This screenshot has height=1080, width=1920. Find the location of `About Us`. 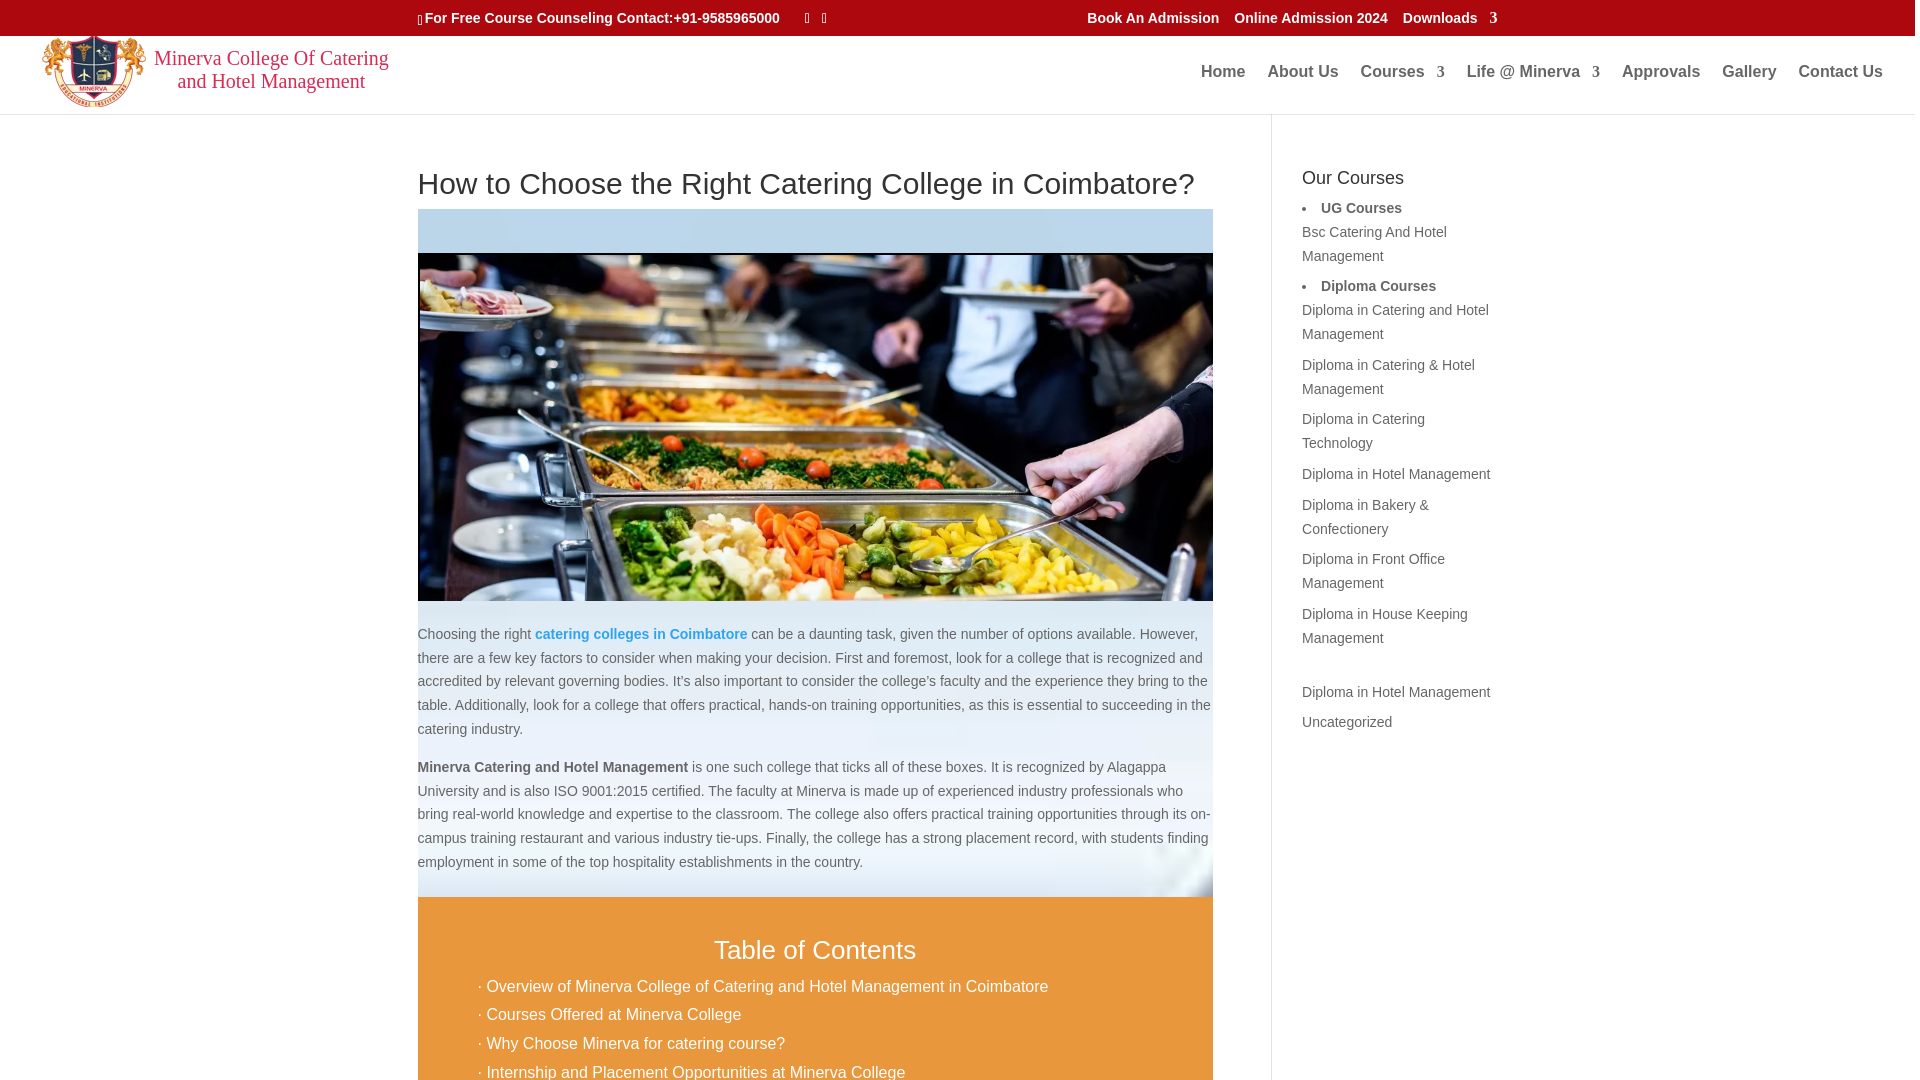

About Us is located at coordinates (1302, 89).